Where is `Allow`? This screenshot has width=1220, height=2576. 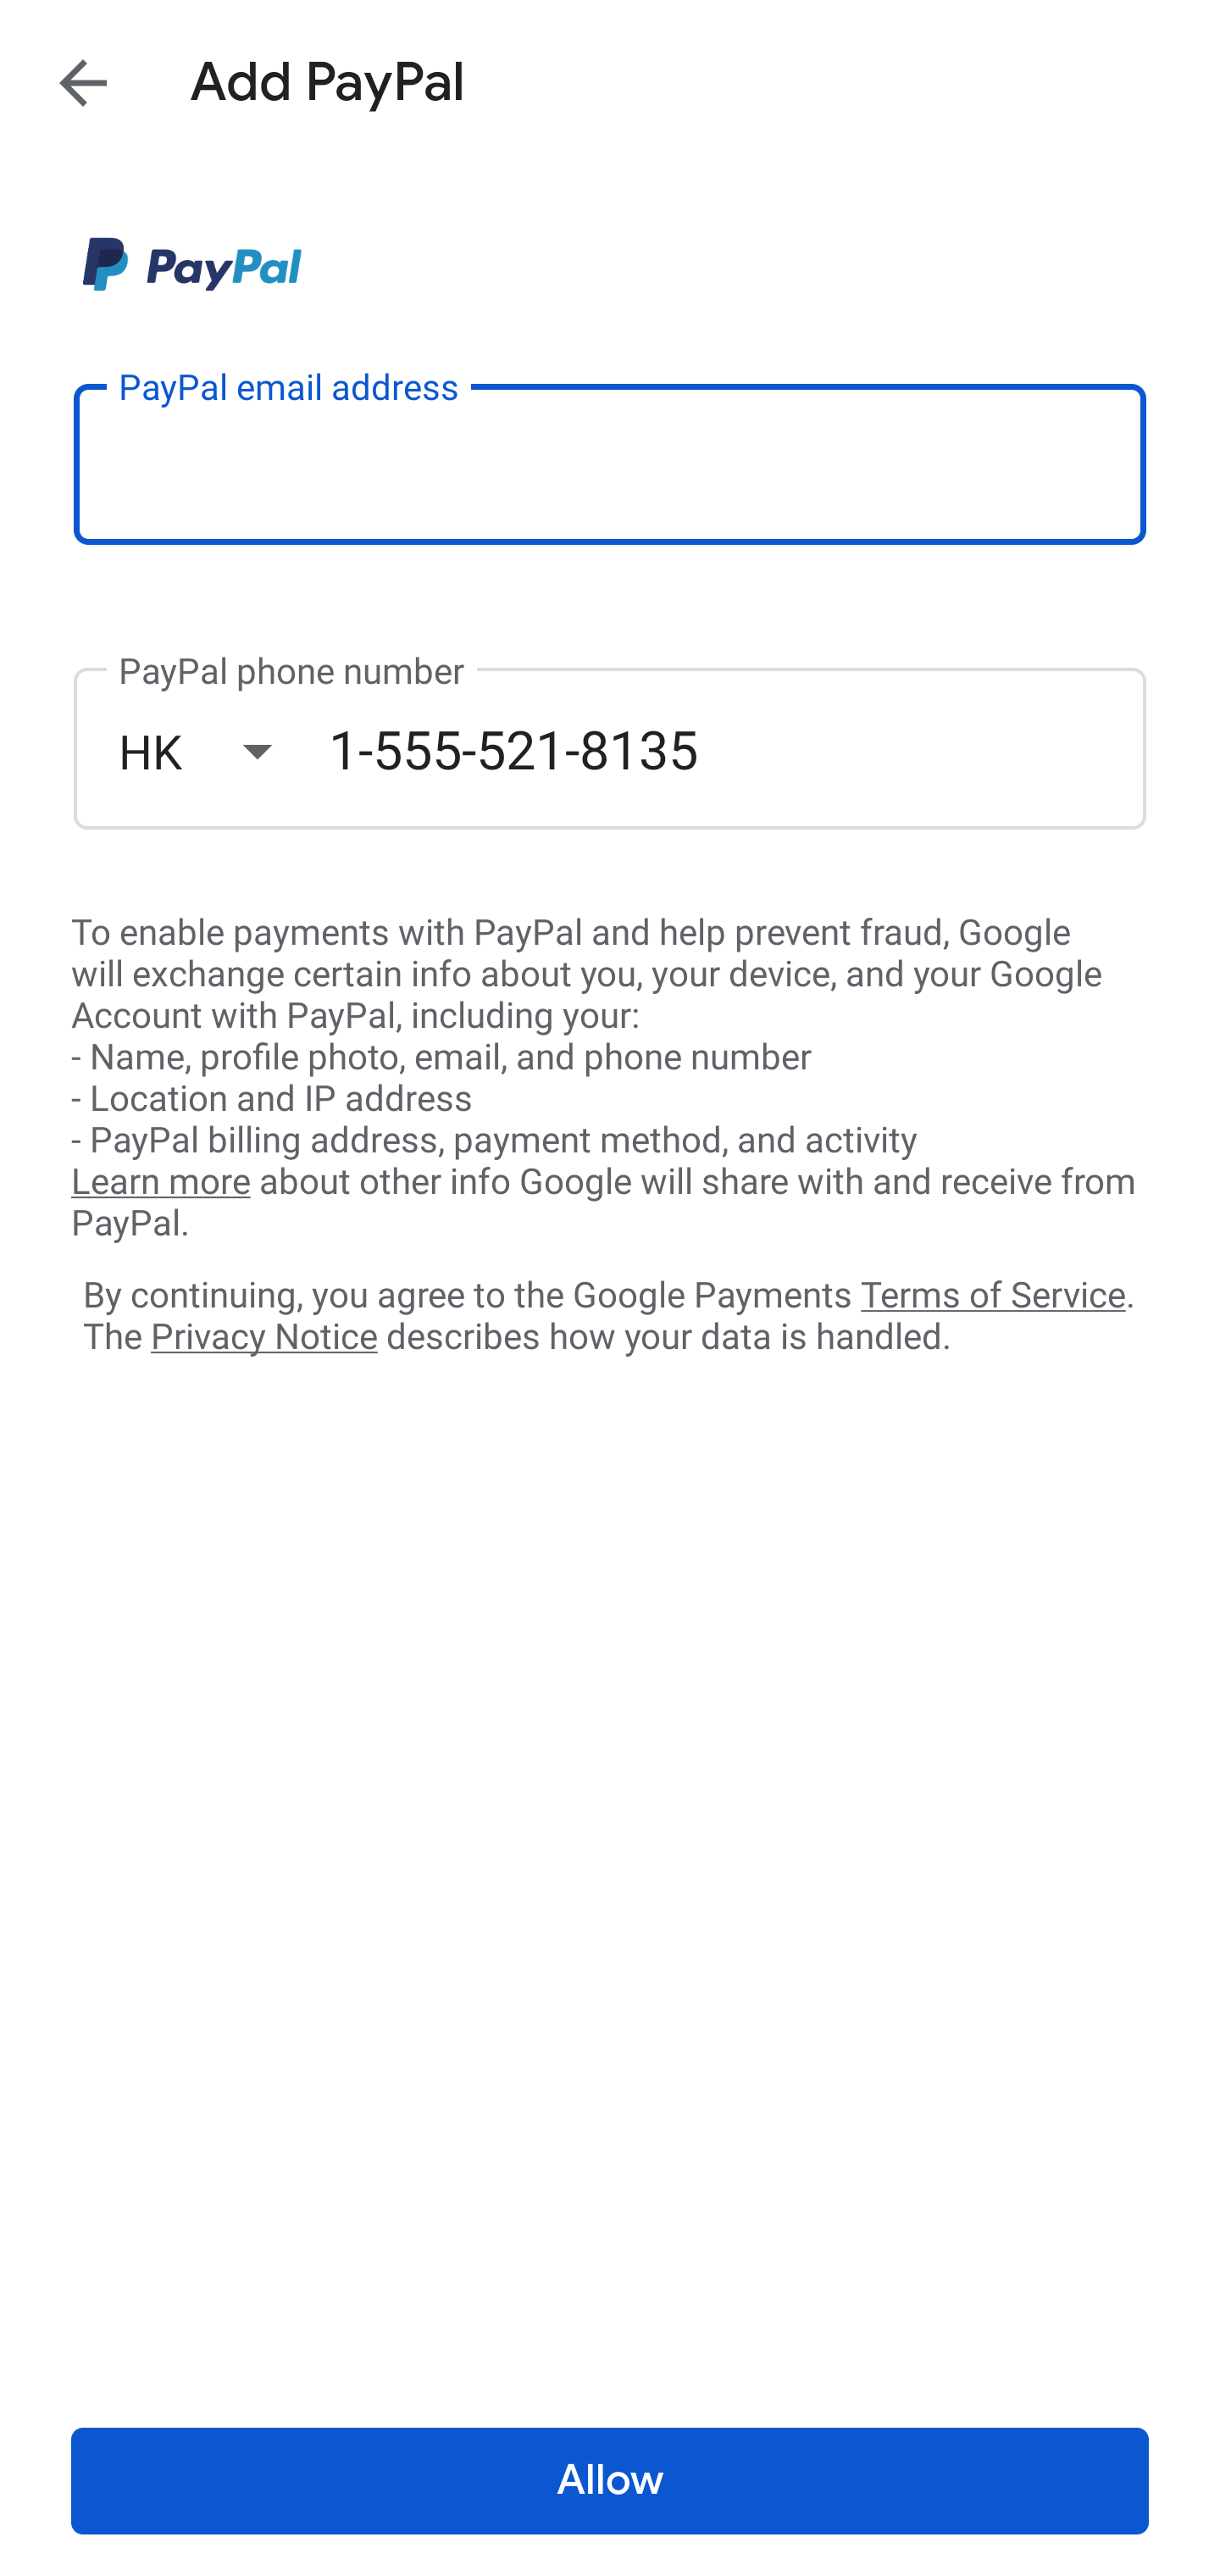
Allow is located at coordinates (610, 2481).